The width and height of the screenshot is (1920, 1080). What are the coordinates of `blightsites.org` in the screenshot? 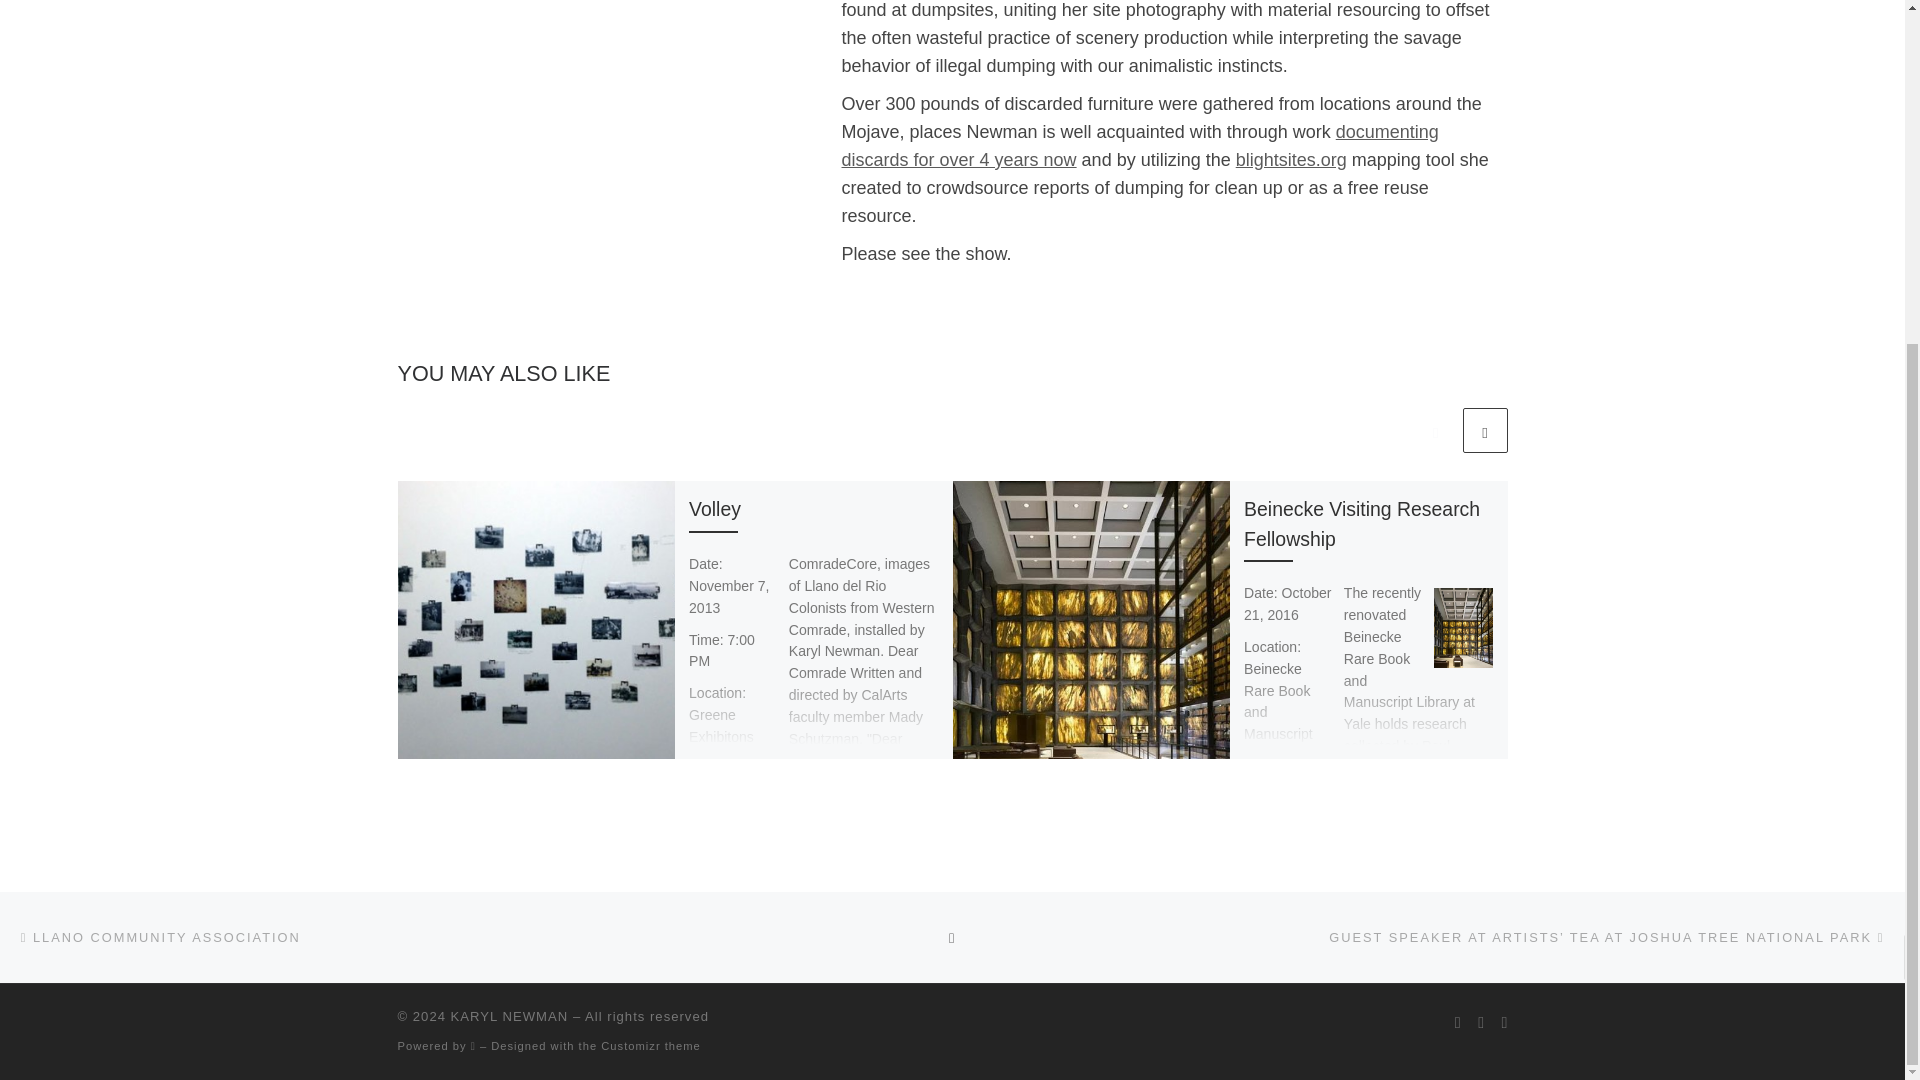 It's located at (1292, 160).